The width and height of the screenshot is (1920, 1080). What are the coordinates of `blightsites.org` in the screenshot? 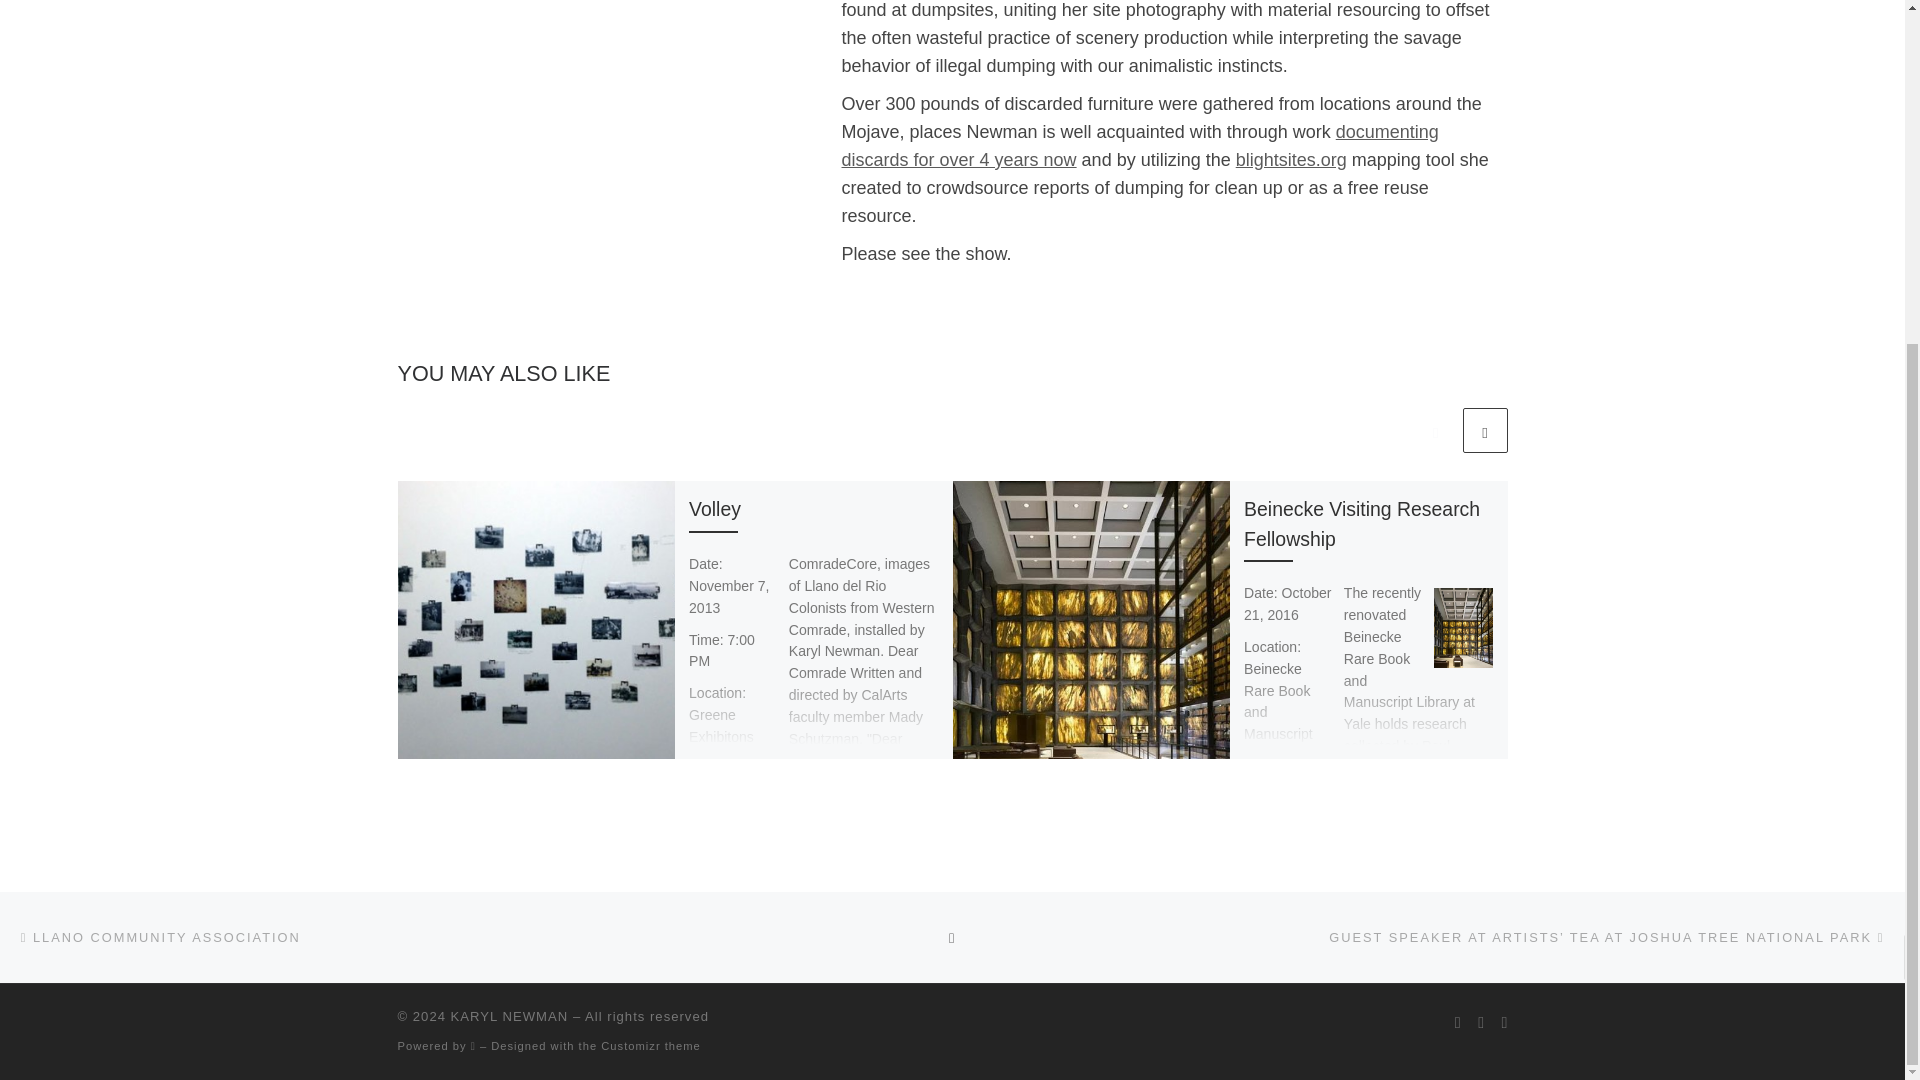 It's located at (1292, 160).